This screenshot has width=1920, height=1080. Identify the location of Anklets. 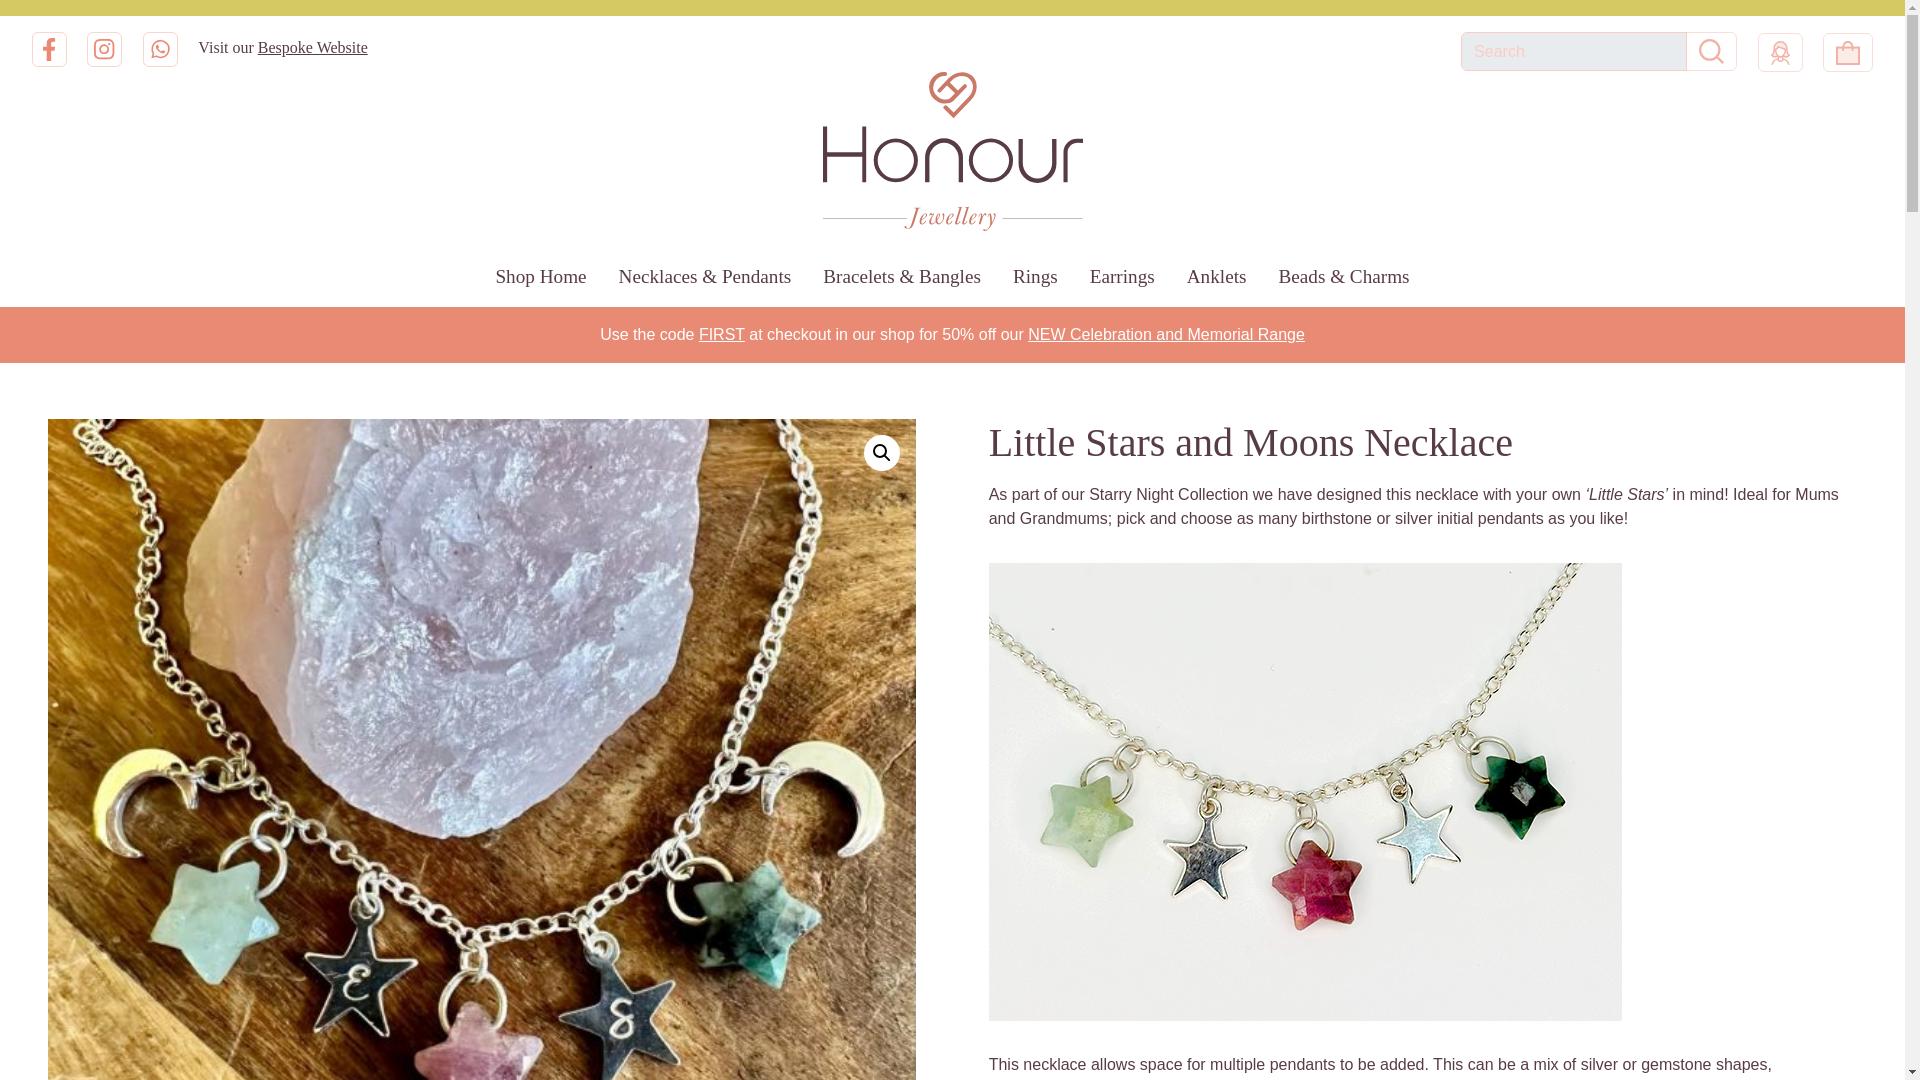
(1217, 276).